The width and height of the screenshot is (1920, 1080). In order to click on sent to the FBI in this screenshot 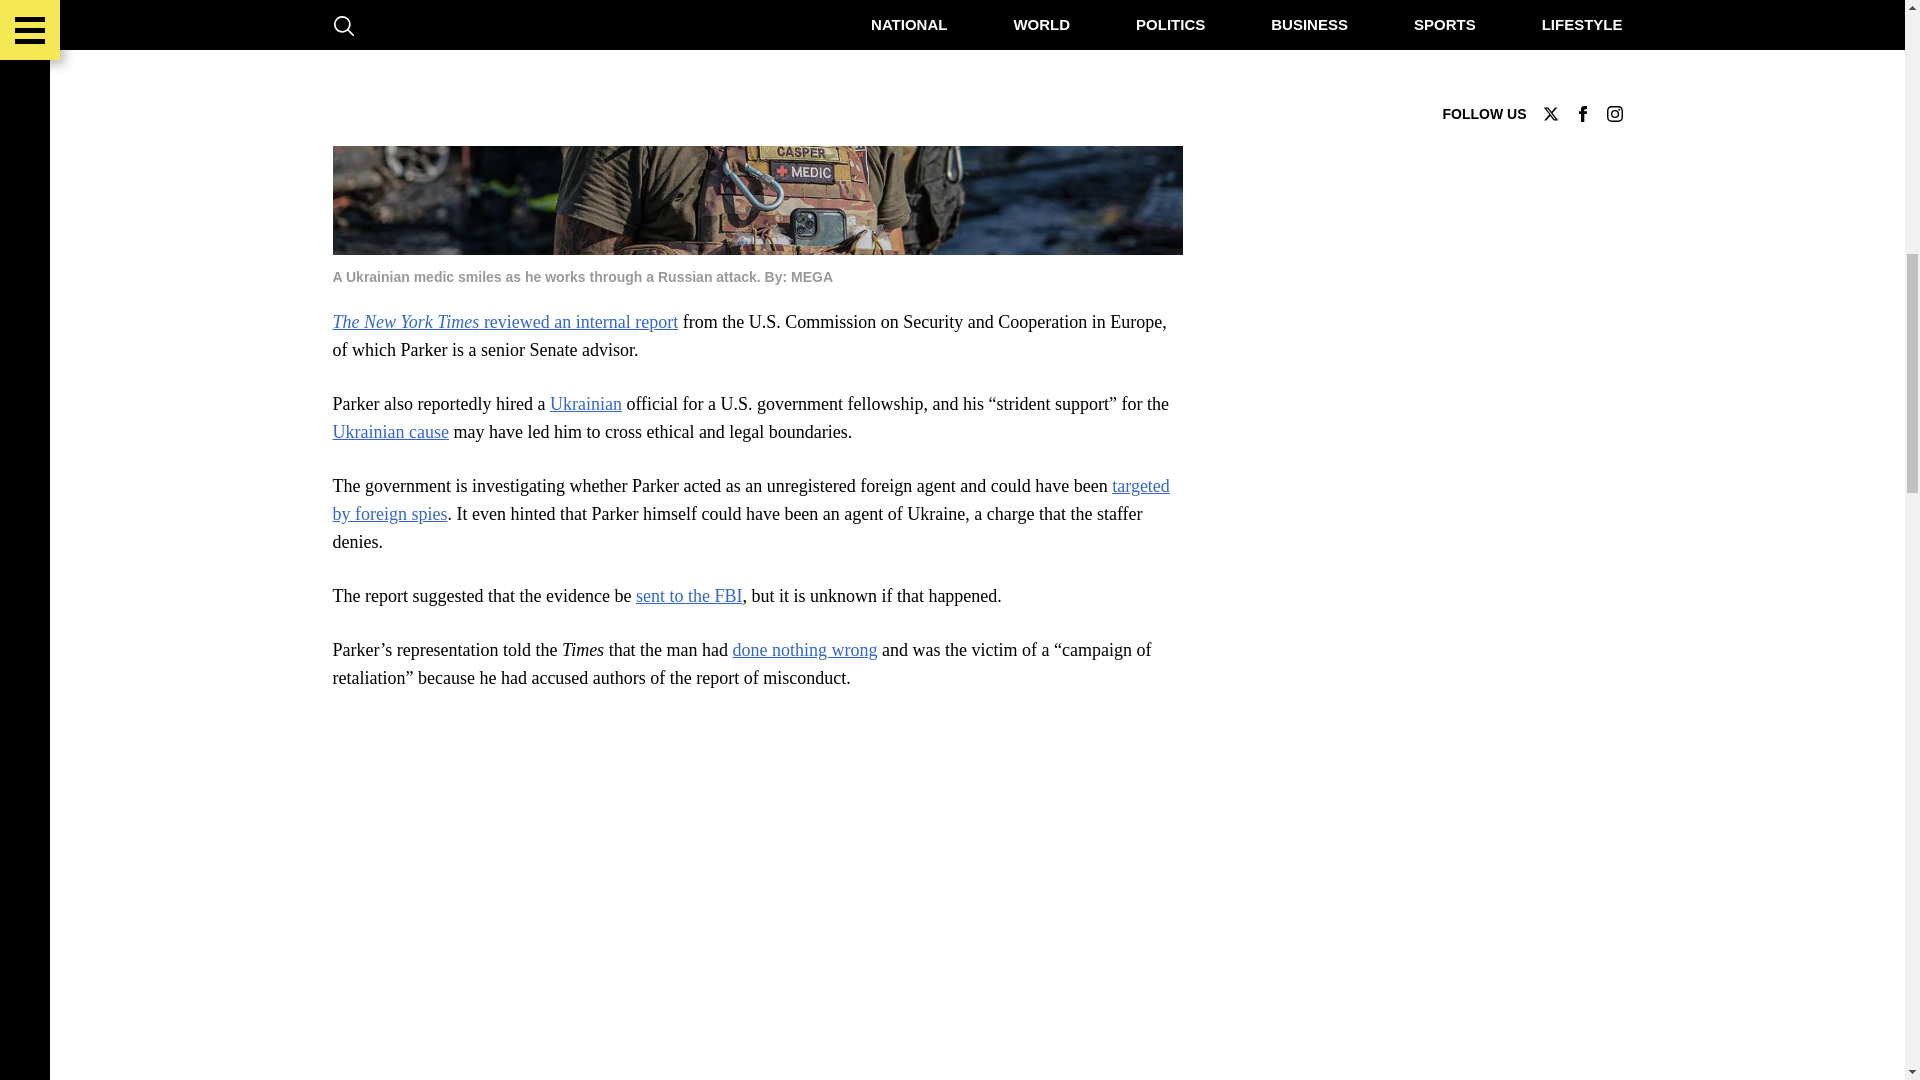, I will do `click(689, 596)`.